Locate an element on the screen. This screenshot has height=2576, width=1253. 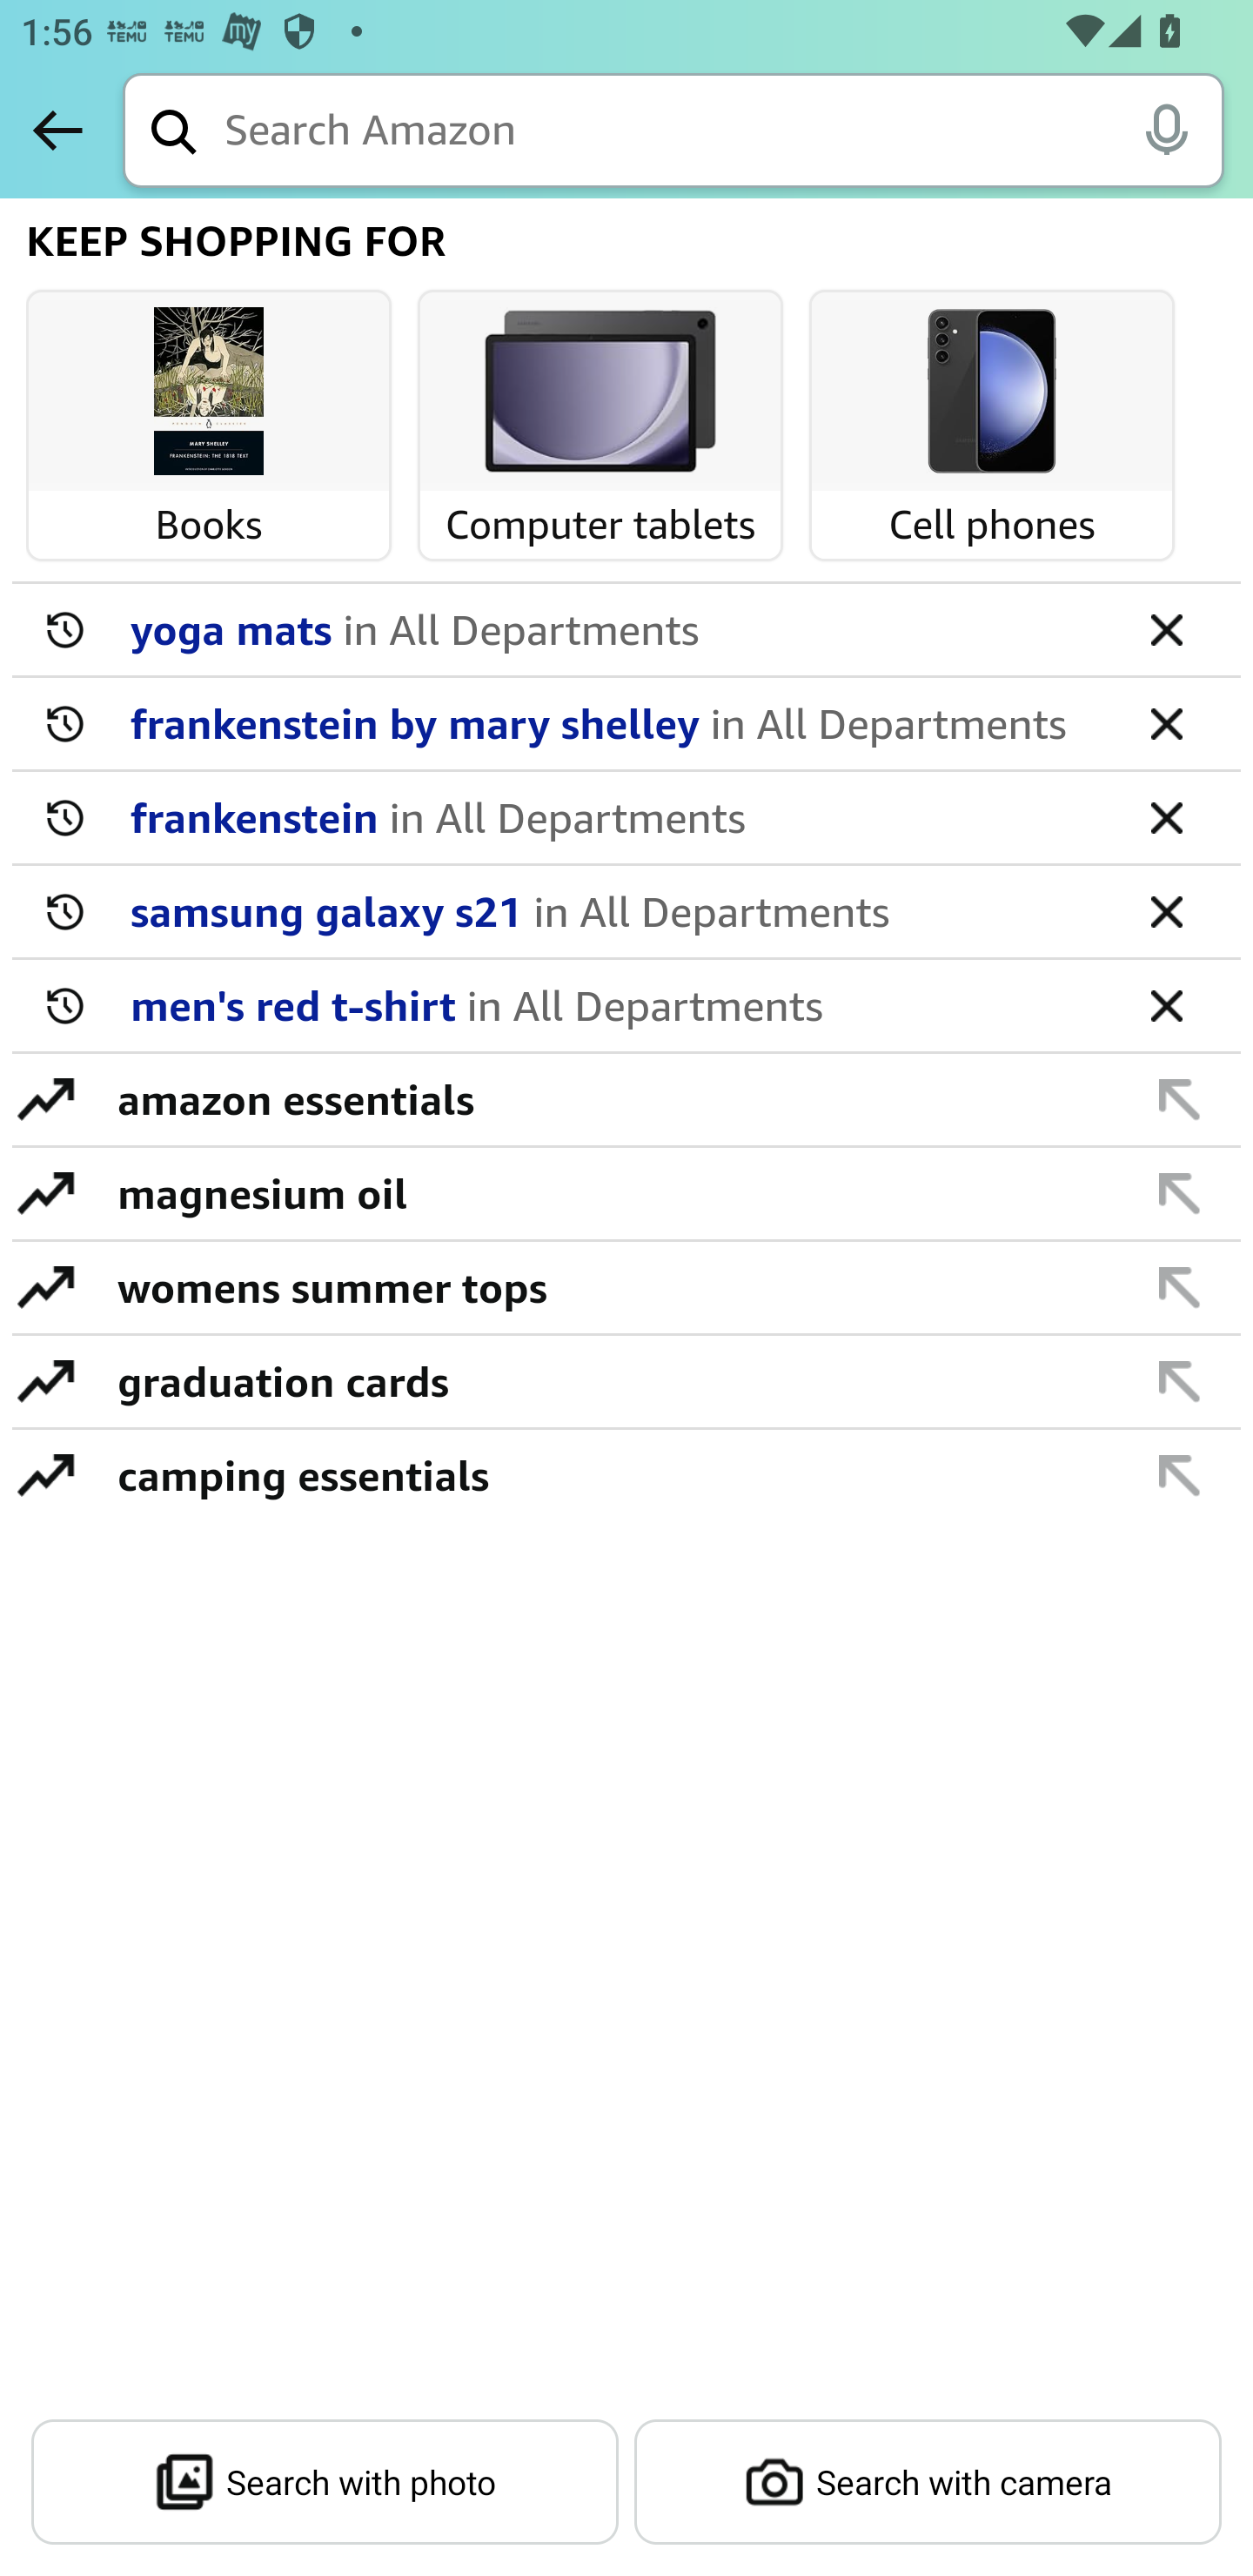
samsung galaxy s21 delete is located at coordinates (626, 912).